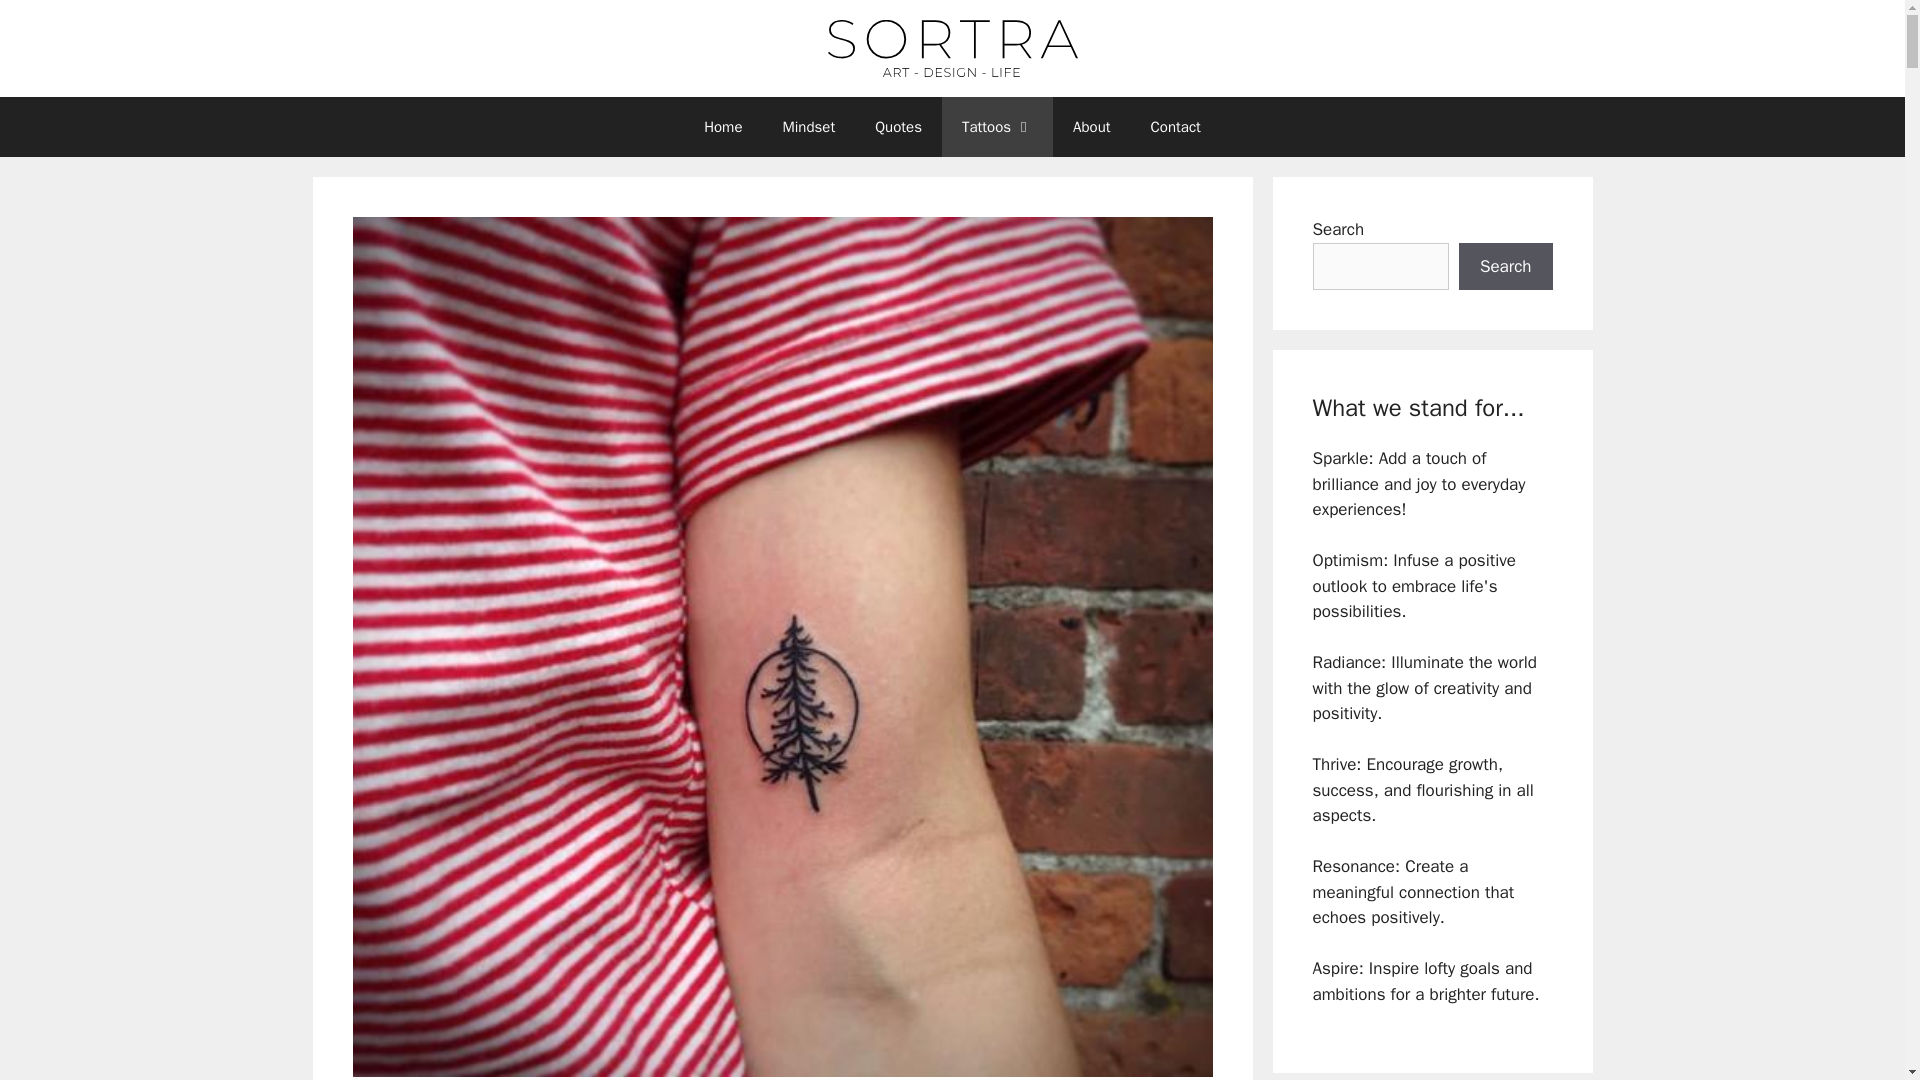 The image size is (1920, 1080). I want to click on Contact, so click(1176, 126).